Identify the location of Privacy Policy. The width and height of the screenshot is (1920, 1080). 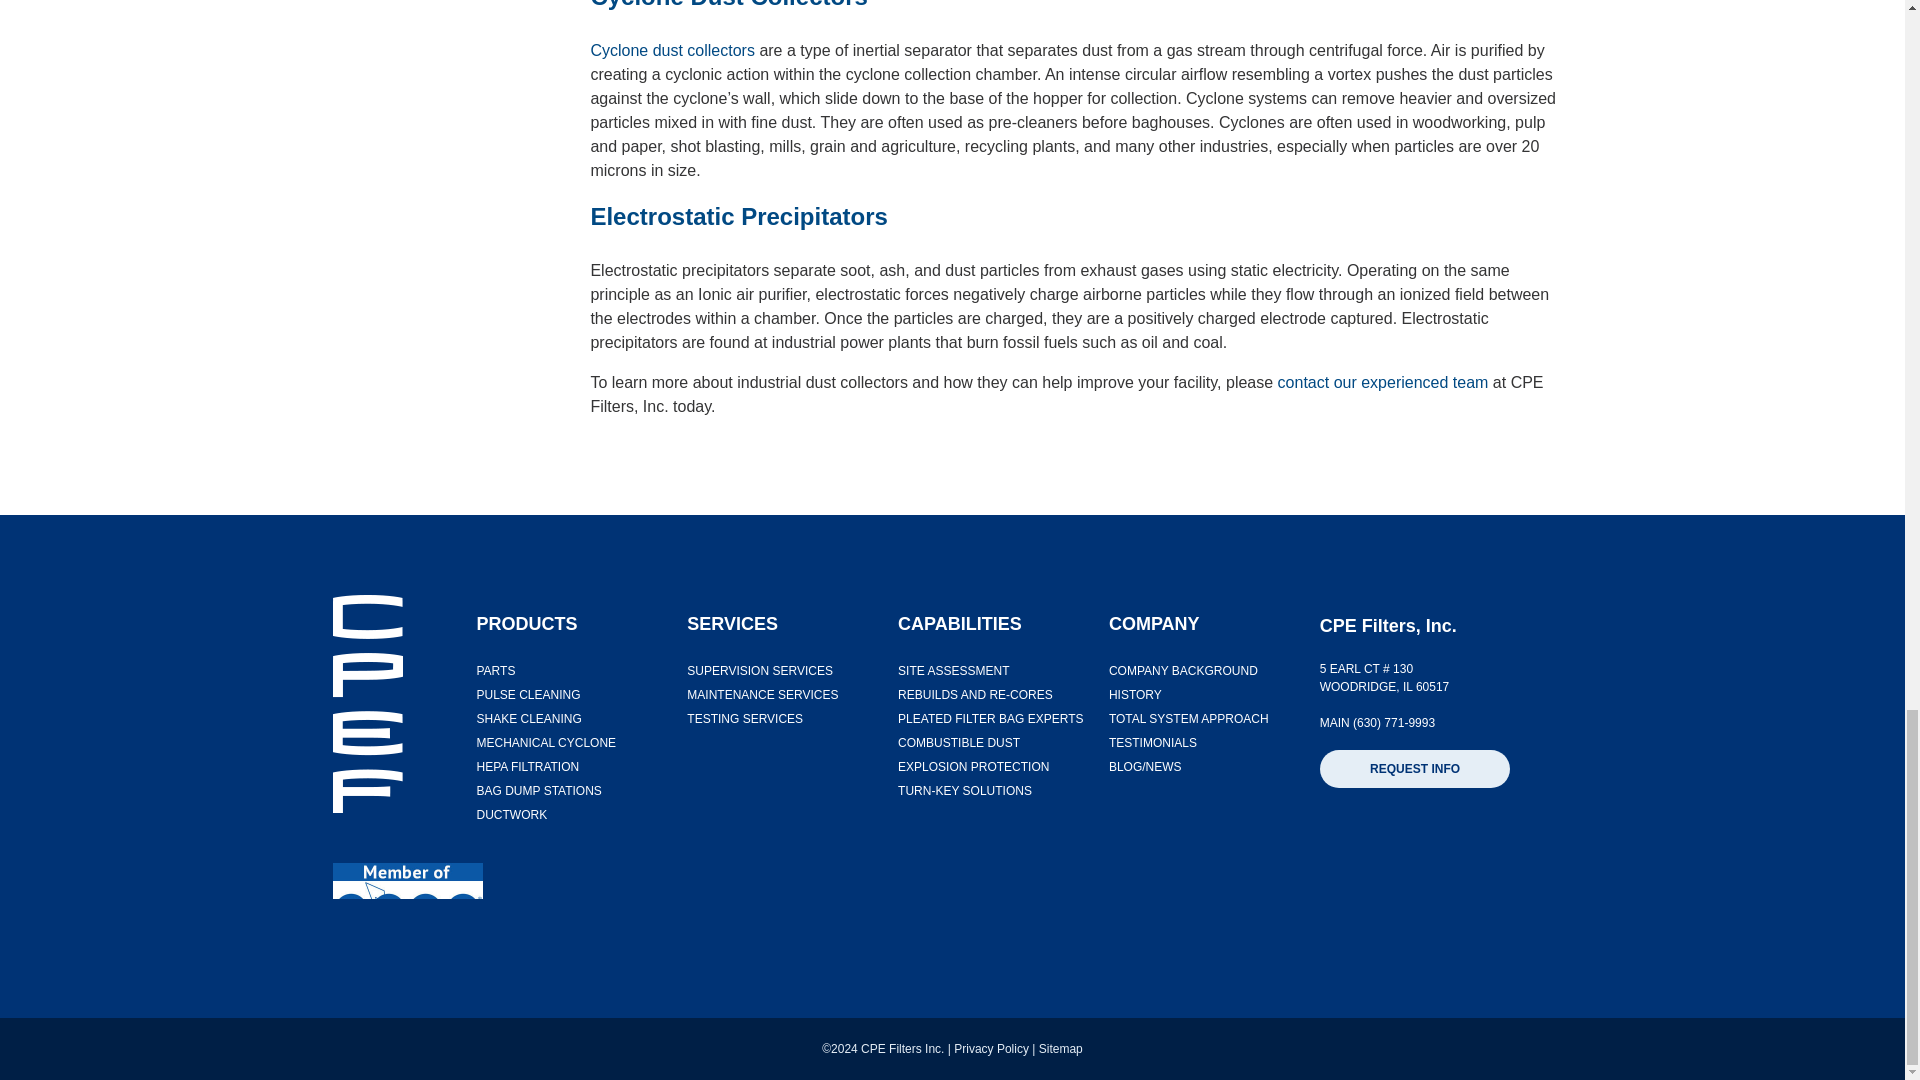
(992, 1049).